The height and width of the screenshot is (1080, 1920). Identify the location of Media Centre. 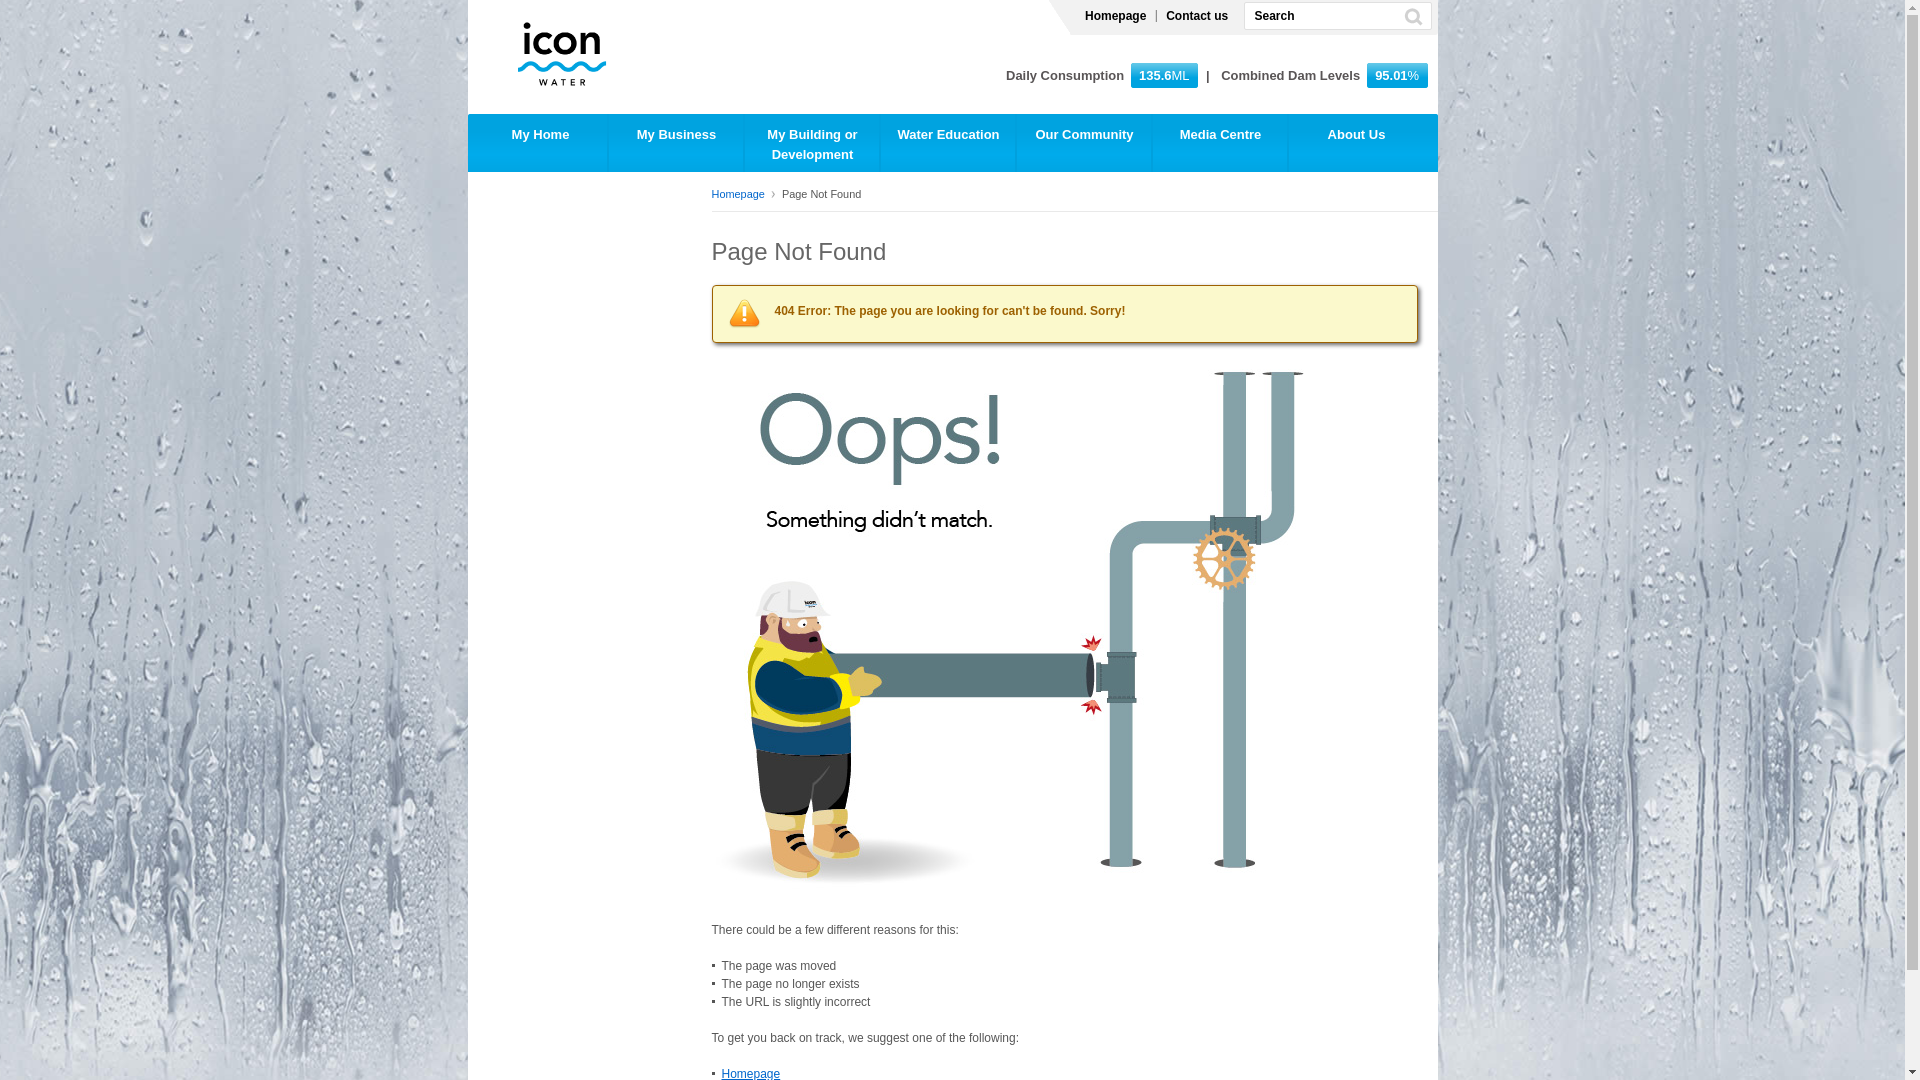
(1220, 144).